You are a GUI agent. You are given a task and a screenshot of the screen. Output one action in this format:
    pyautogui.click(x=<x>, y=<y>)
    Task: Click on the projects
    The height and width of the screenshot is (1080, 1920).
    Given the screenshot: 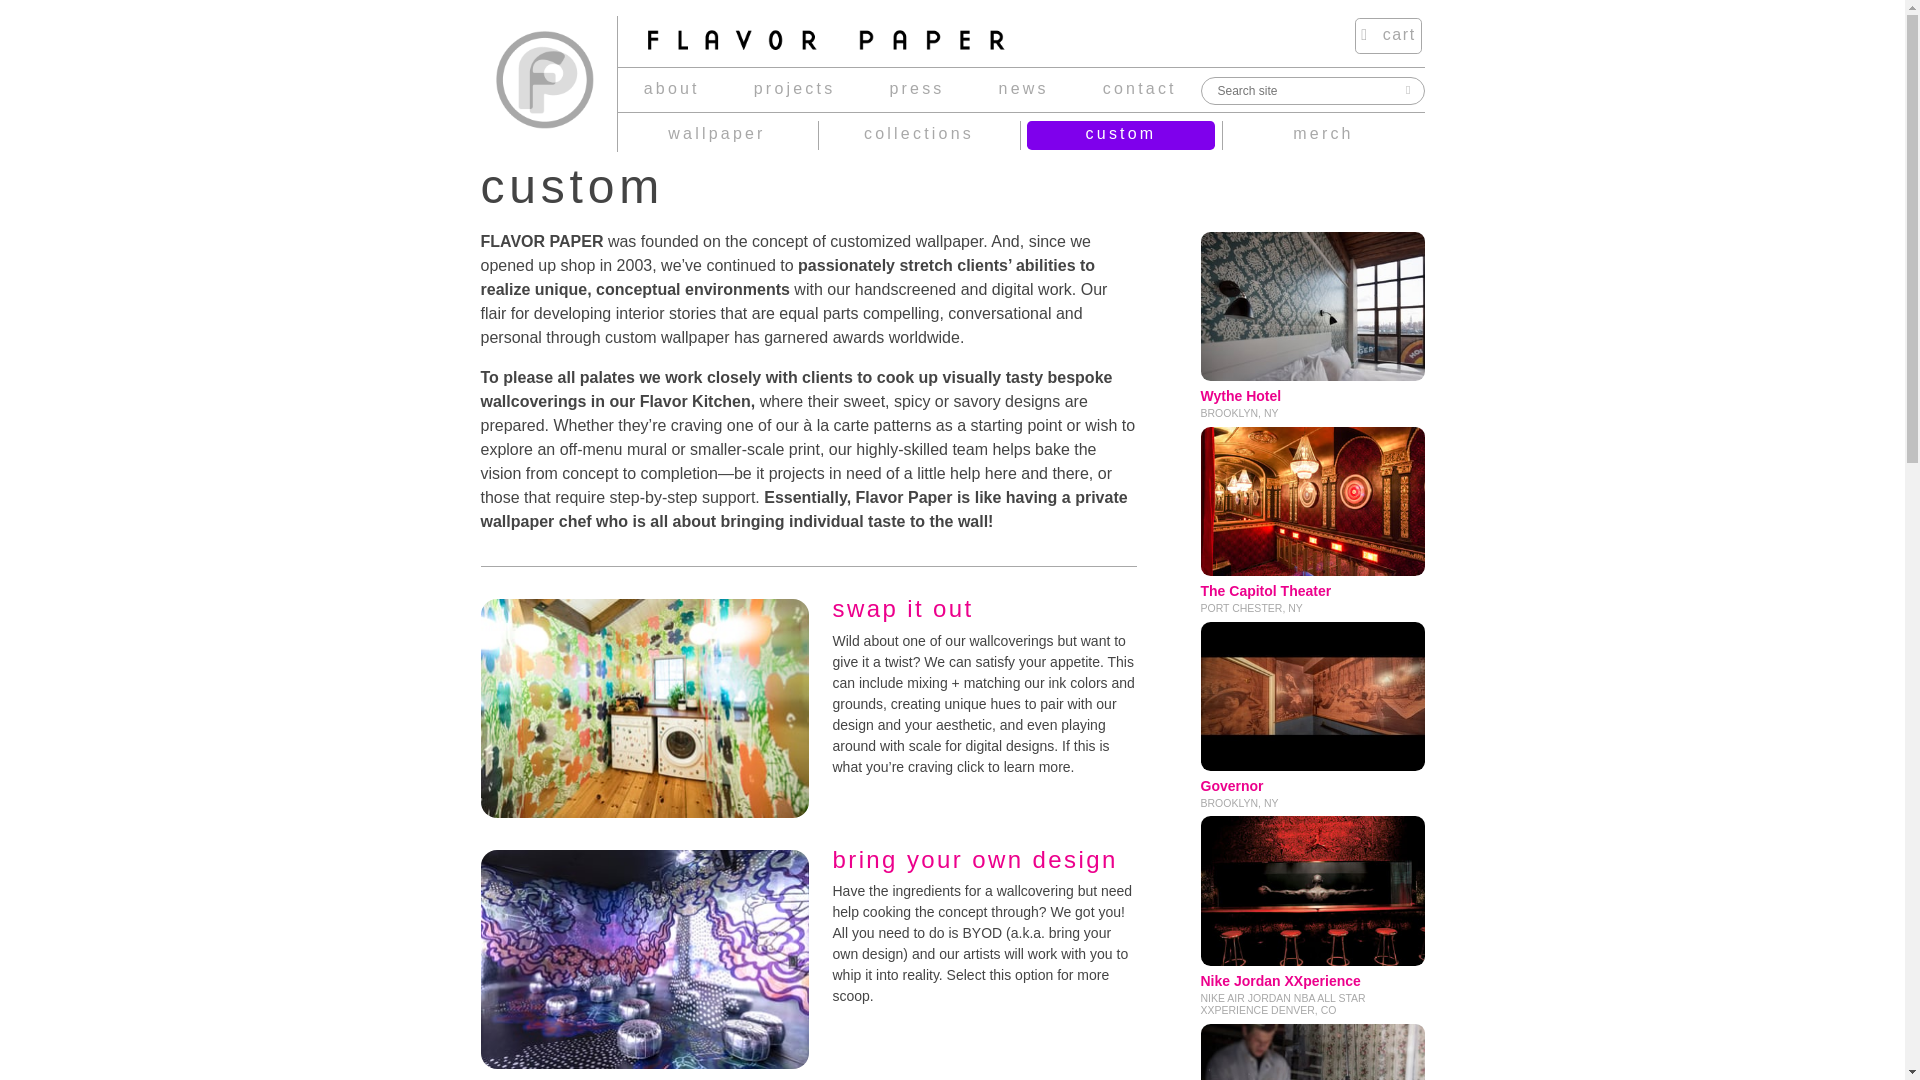 What is the action you would take?
    pyautogui.click(x=794, y=90)
    